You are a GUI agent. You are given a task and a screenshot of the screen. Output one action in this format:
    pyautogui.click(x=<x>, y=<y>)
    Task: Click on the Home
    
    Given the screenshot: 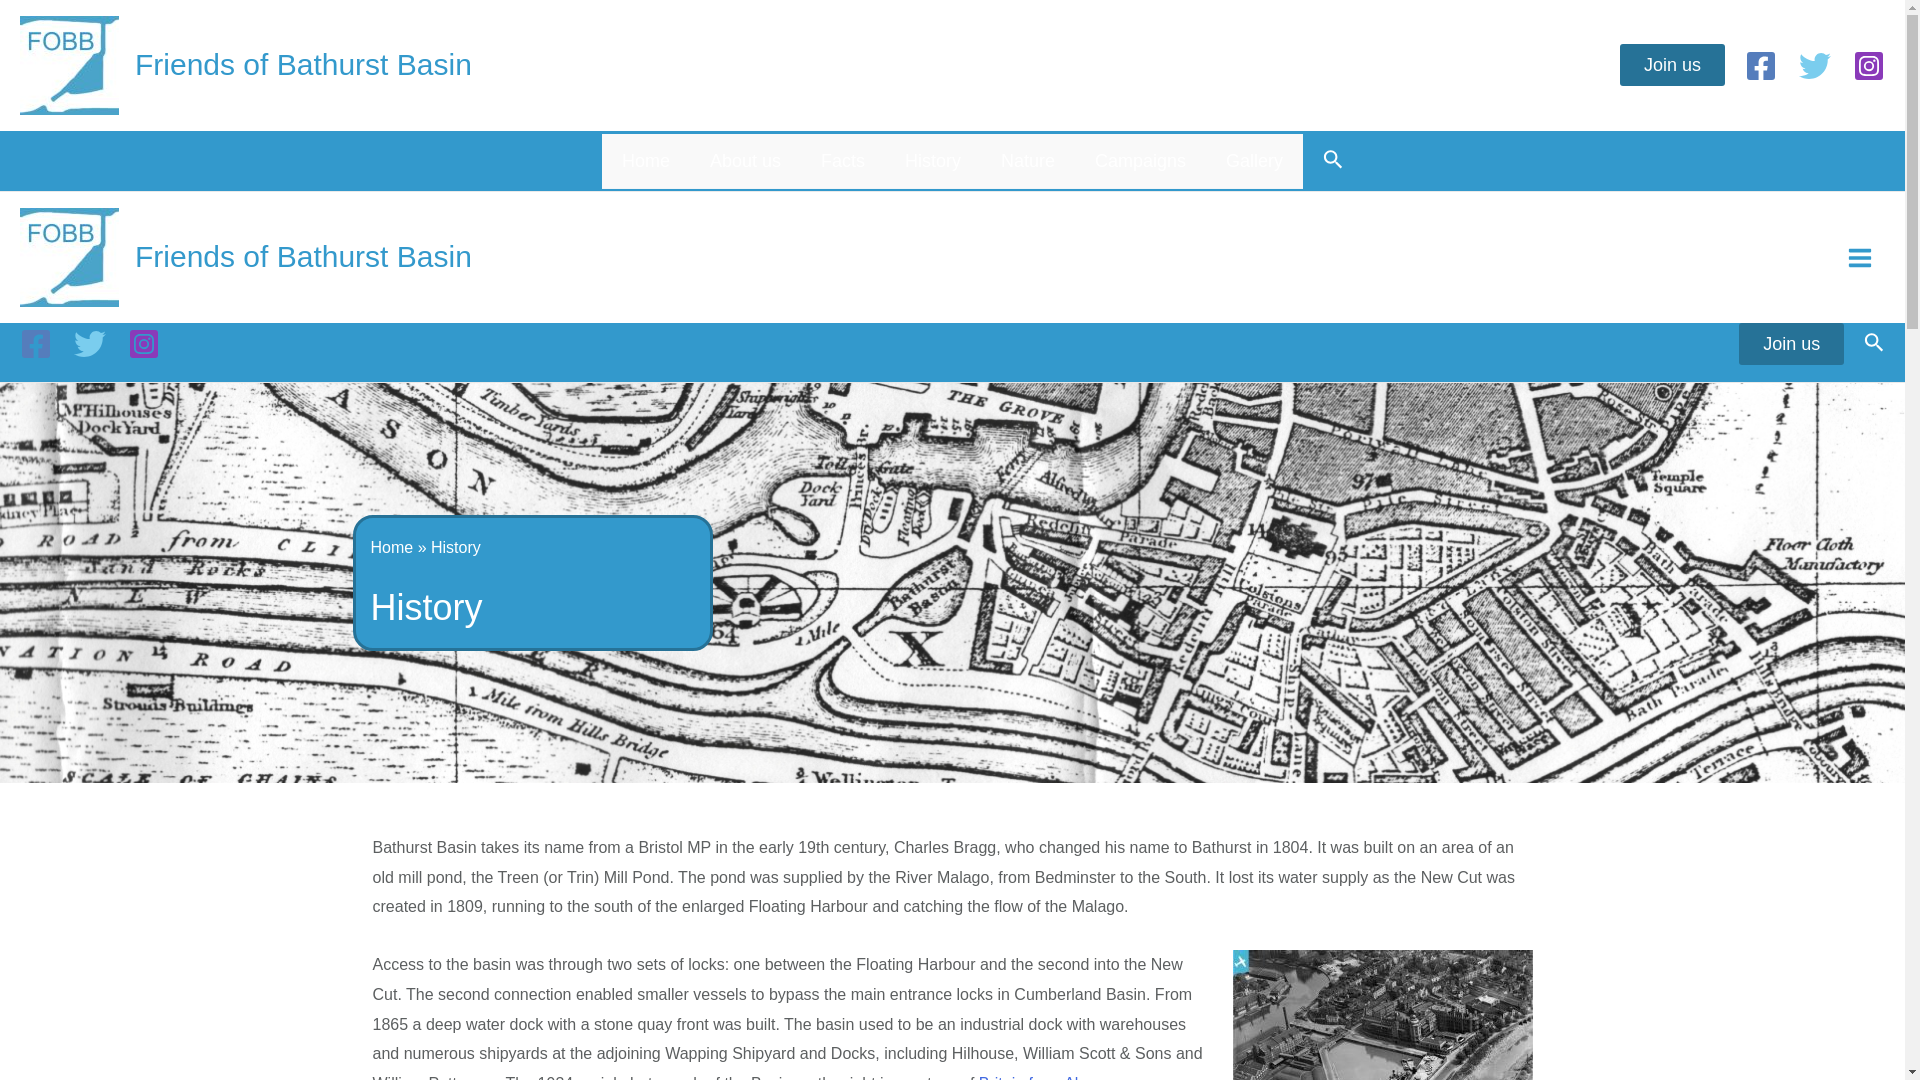 What is the action you would take?
    pyautogui.click(x=646, y=161)
    